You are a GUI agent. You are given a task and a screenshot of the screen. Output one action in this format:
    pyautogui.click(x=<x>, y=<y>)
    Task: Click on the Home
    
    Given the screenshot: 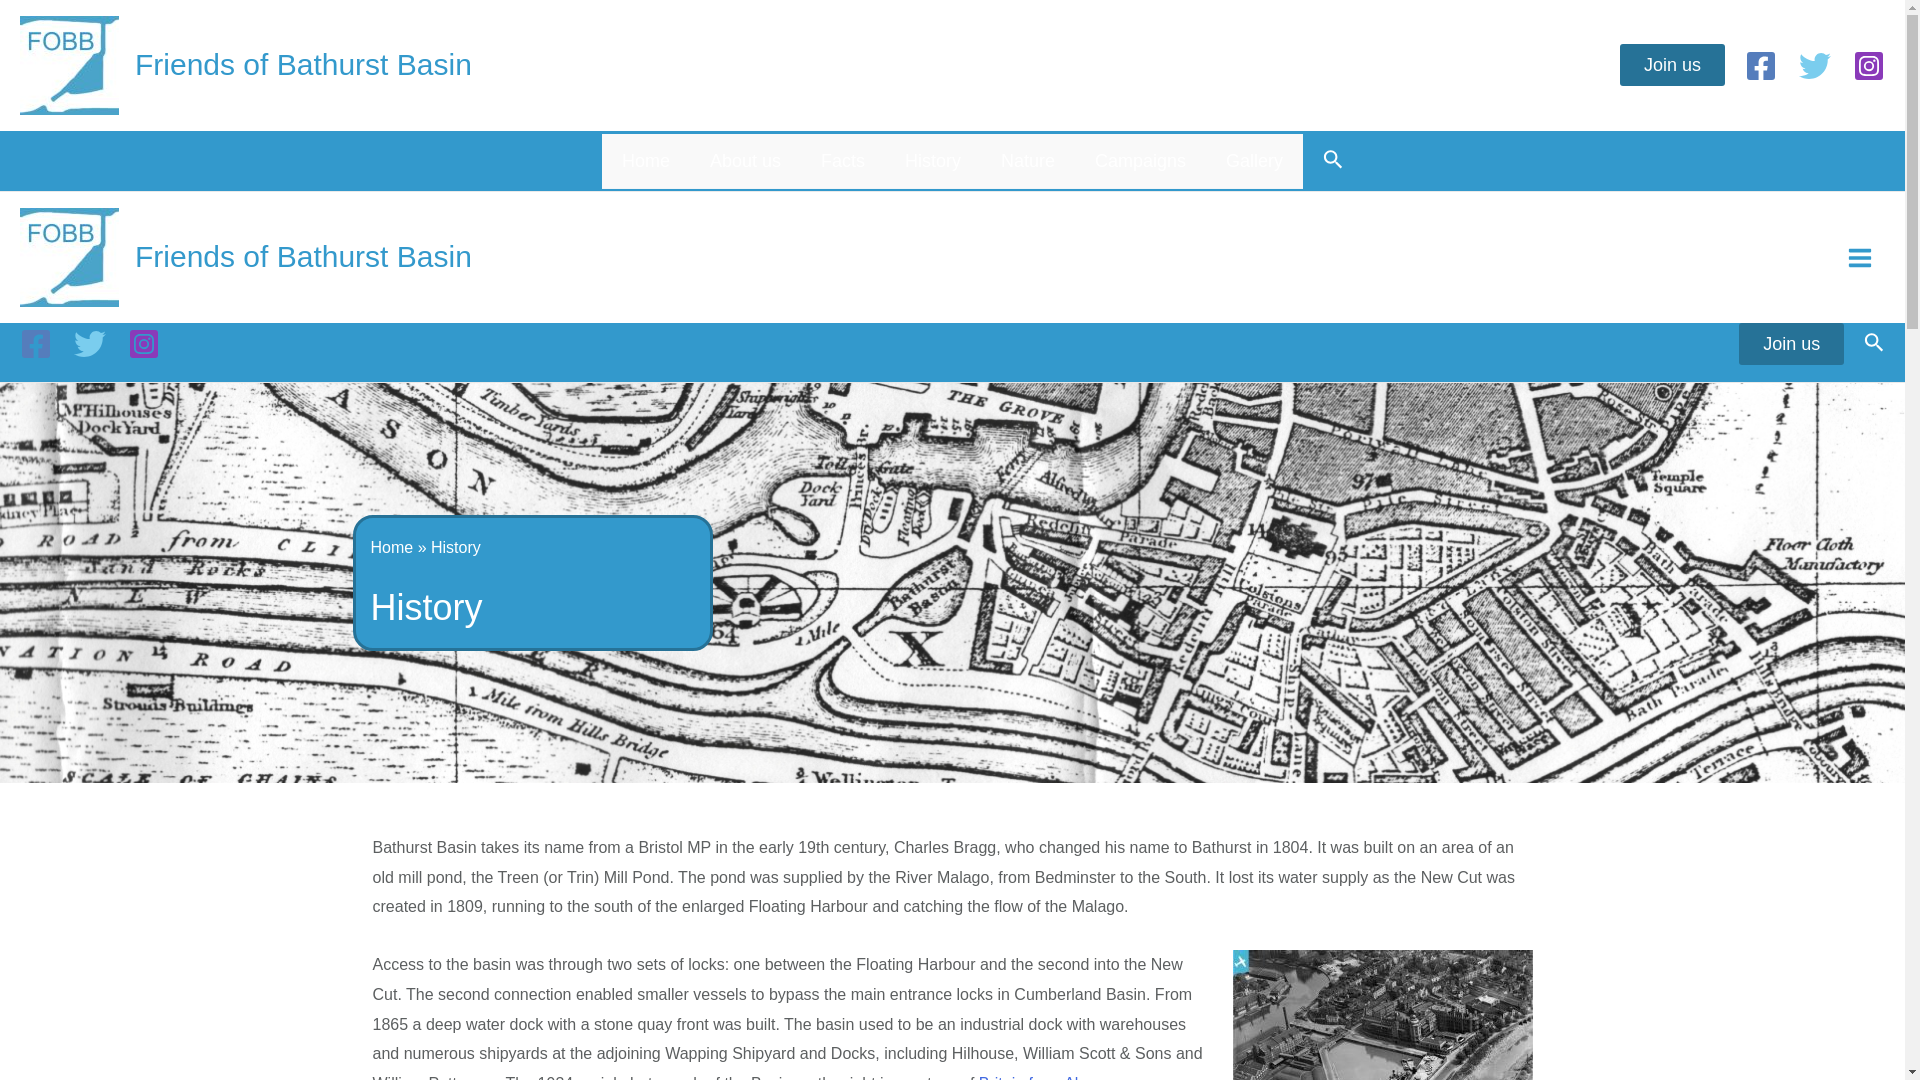 What is the action you would take?
    pyautogui.click(x=646, y=161)
    